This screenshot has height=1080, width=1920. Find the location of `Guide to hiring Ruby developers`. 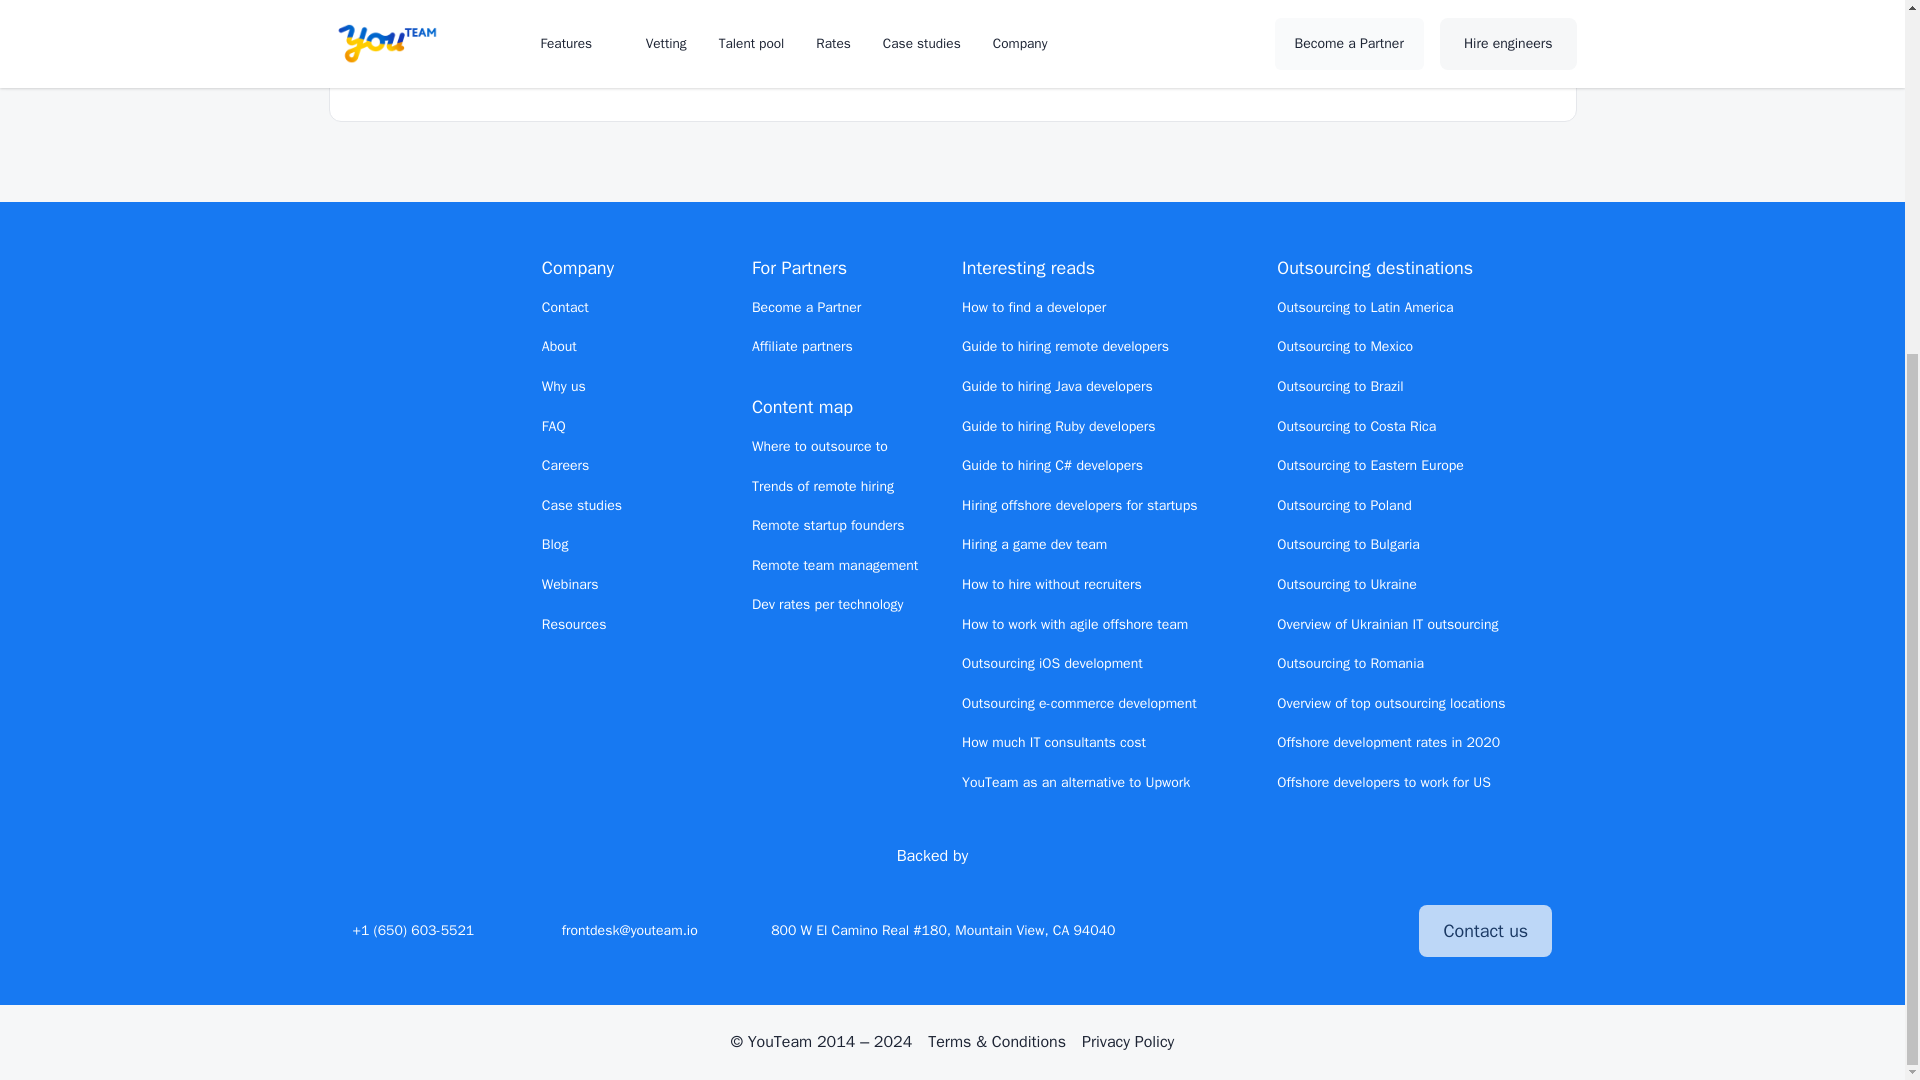

Guide to hiring Ruby developers is located at coordinates (1058, 426).